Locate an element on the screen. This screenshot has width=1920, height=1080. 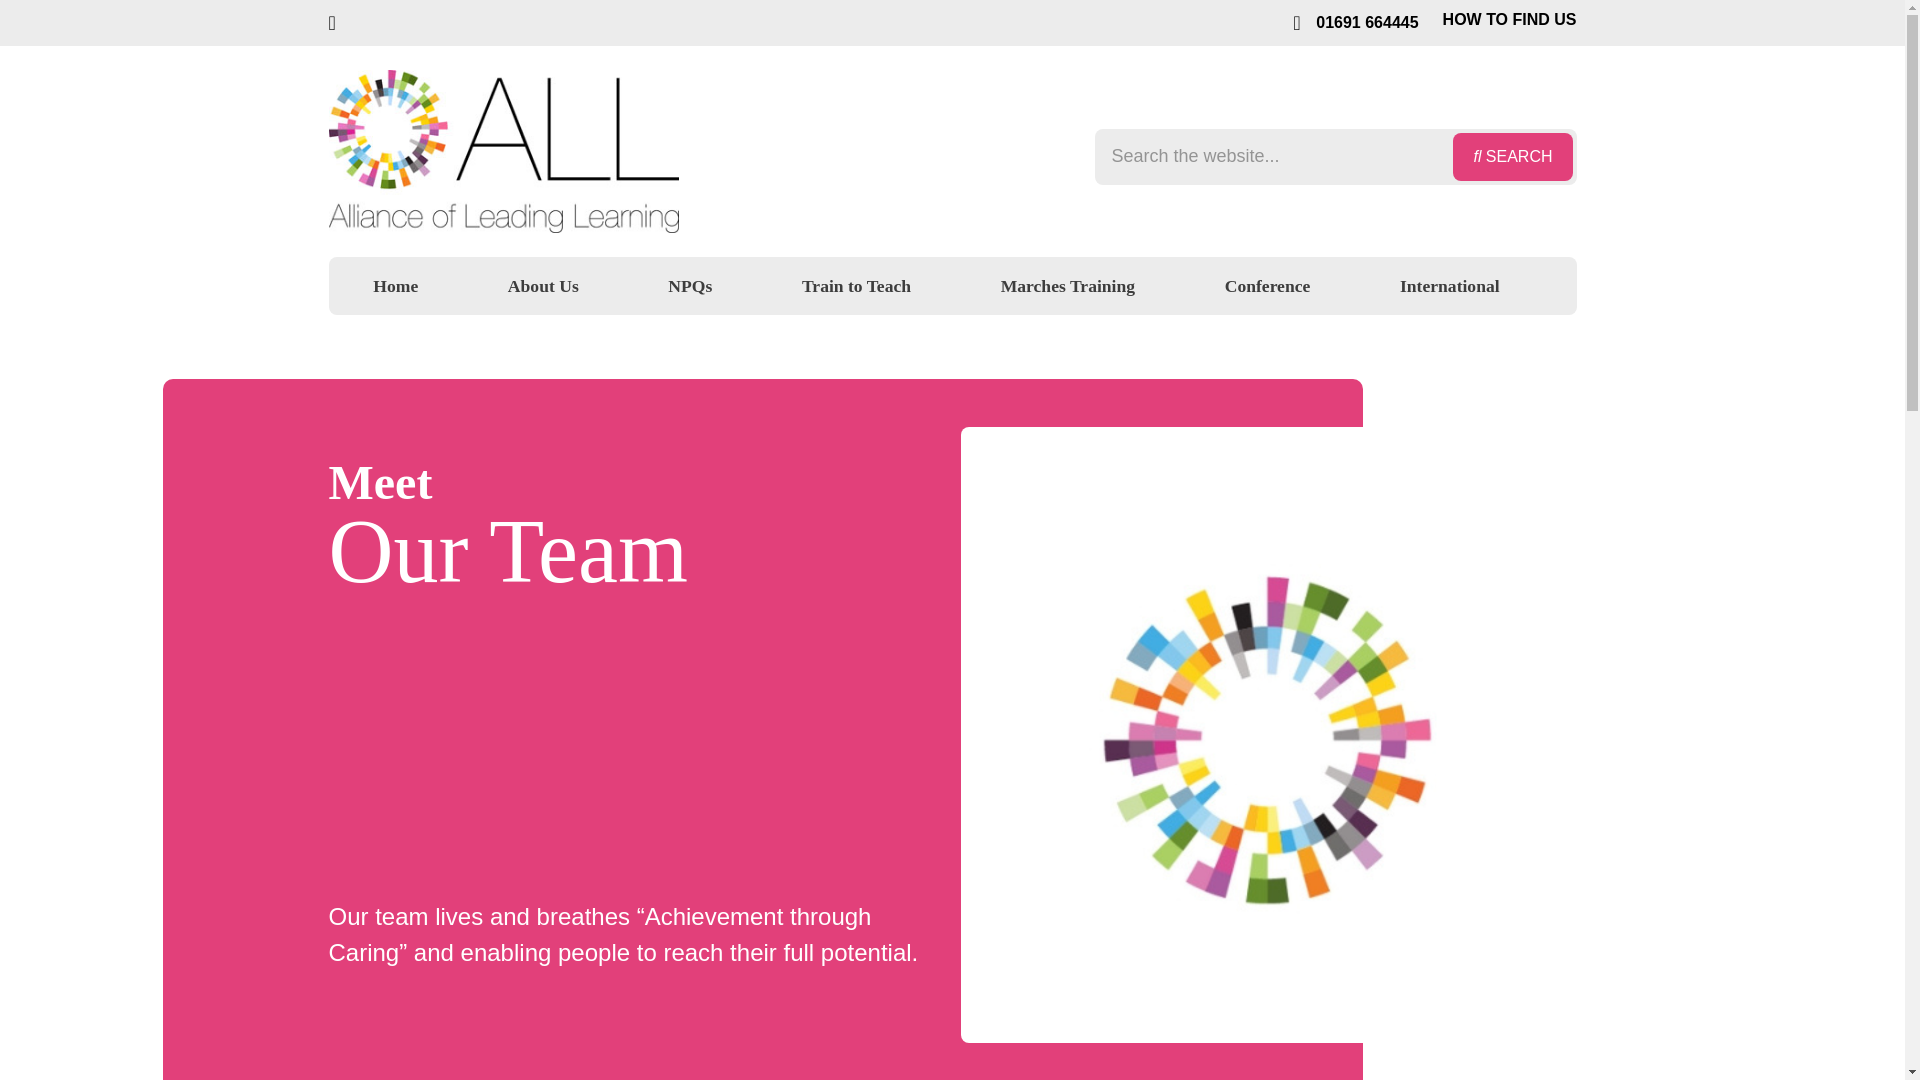
SEARCH is located at coordinates (1512, 156).